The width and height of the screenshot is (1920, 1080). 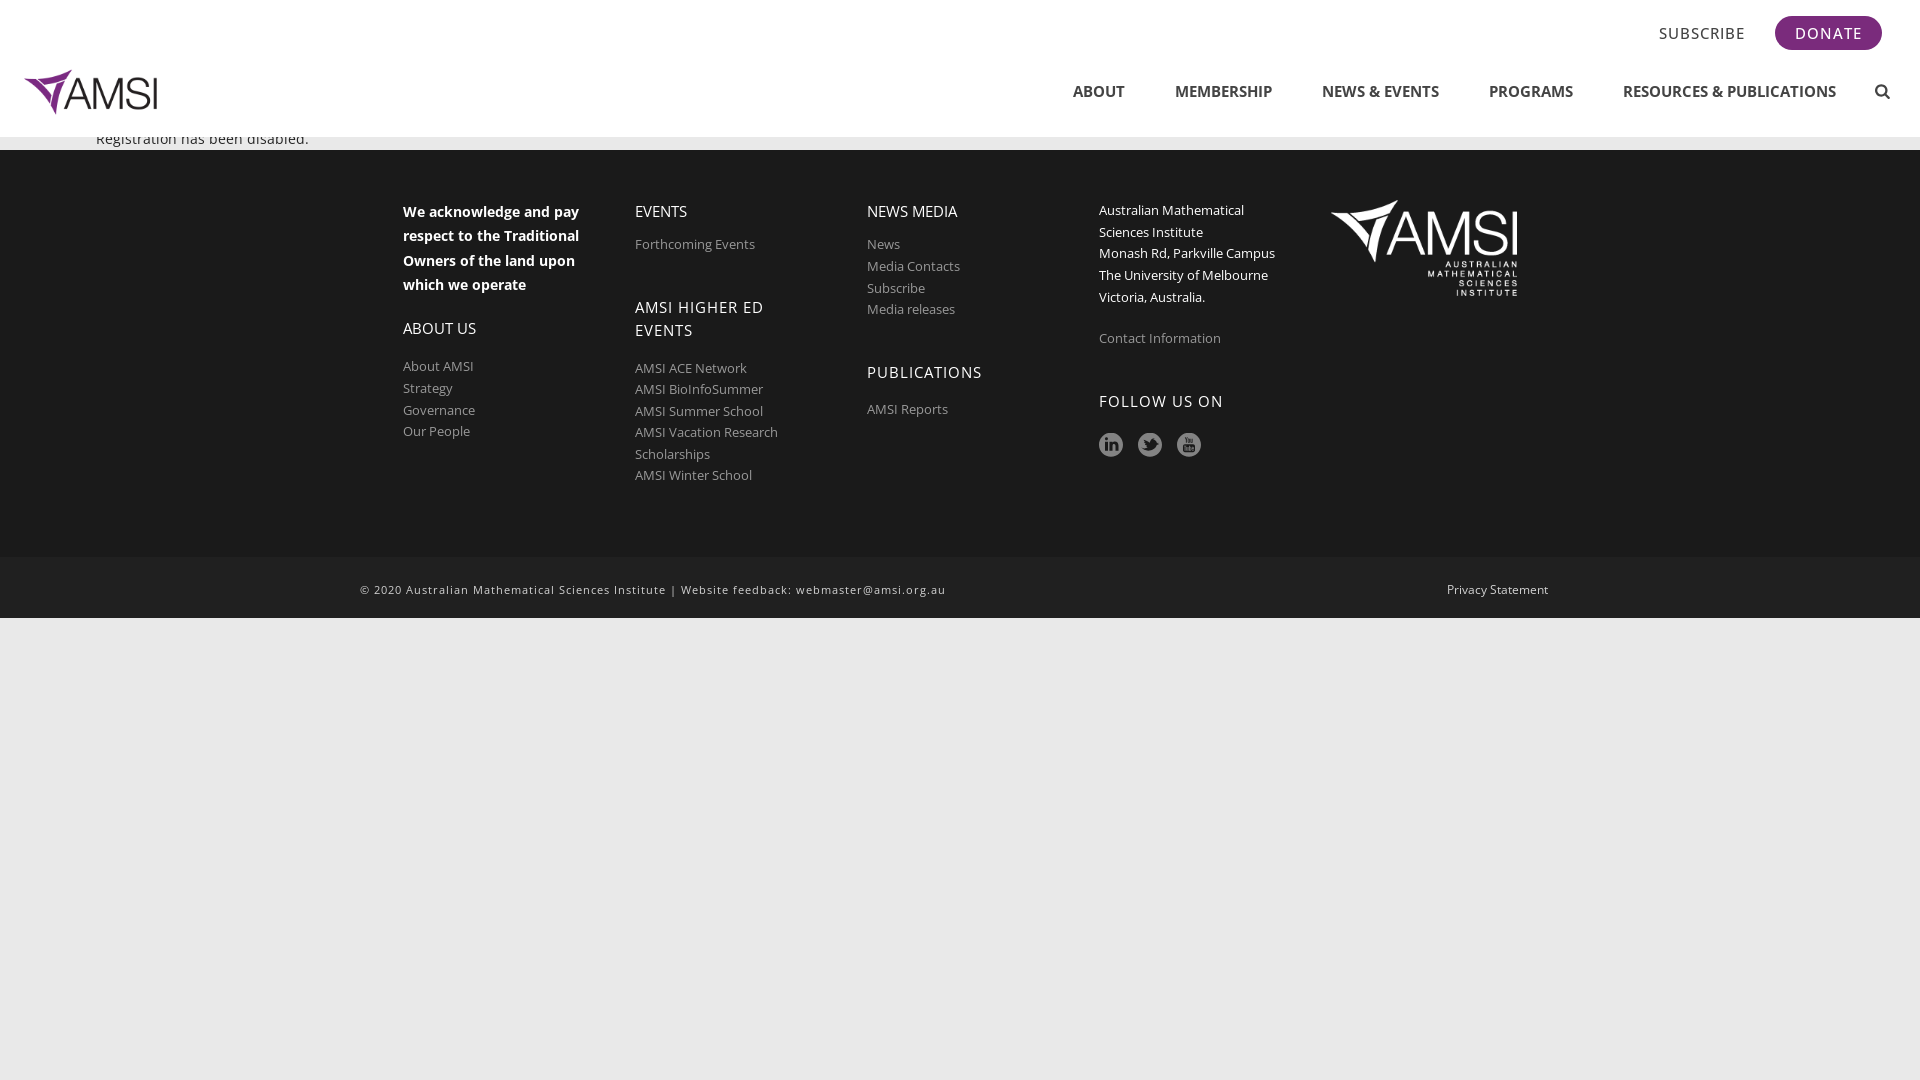 I want to click on AMSI Vacation Research Scholarships, so click(x=706, y=443).